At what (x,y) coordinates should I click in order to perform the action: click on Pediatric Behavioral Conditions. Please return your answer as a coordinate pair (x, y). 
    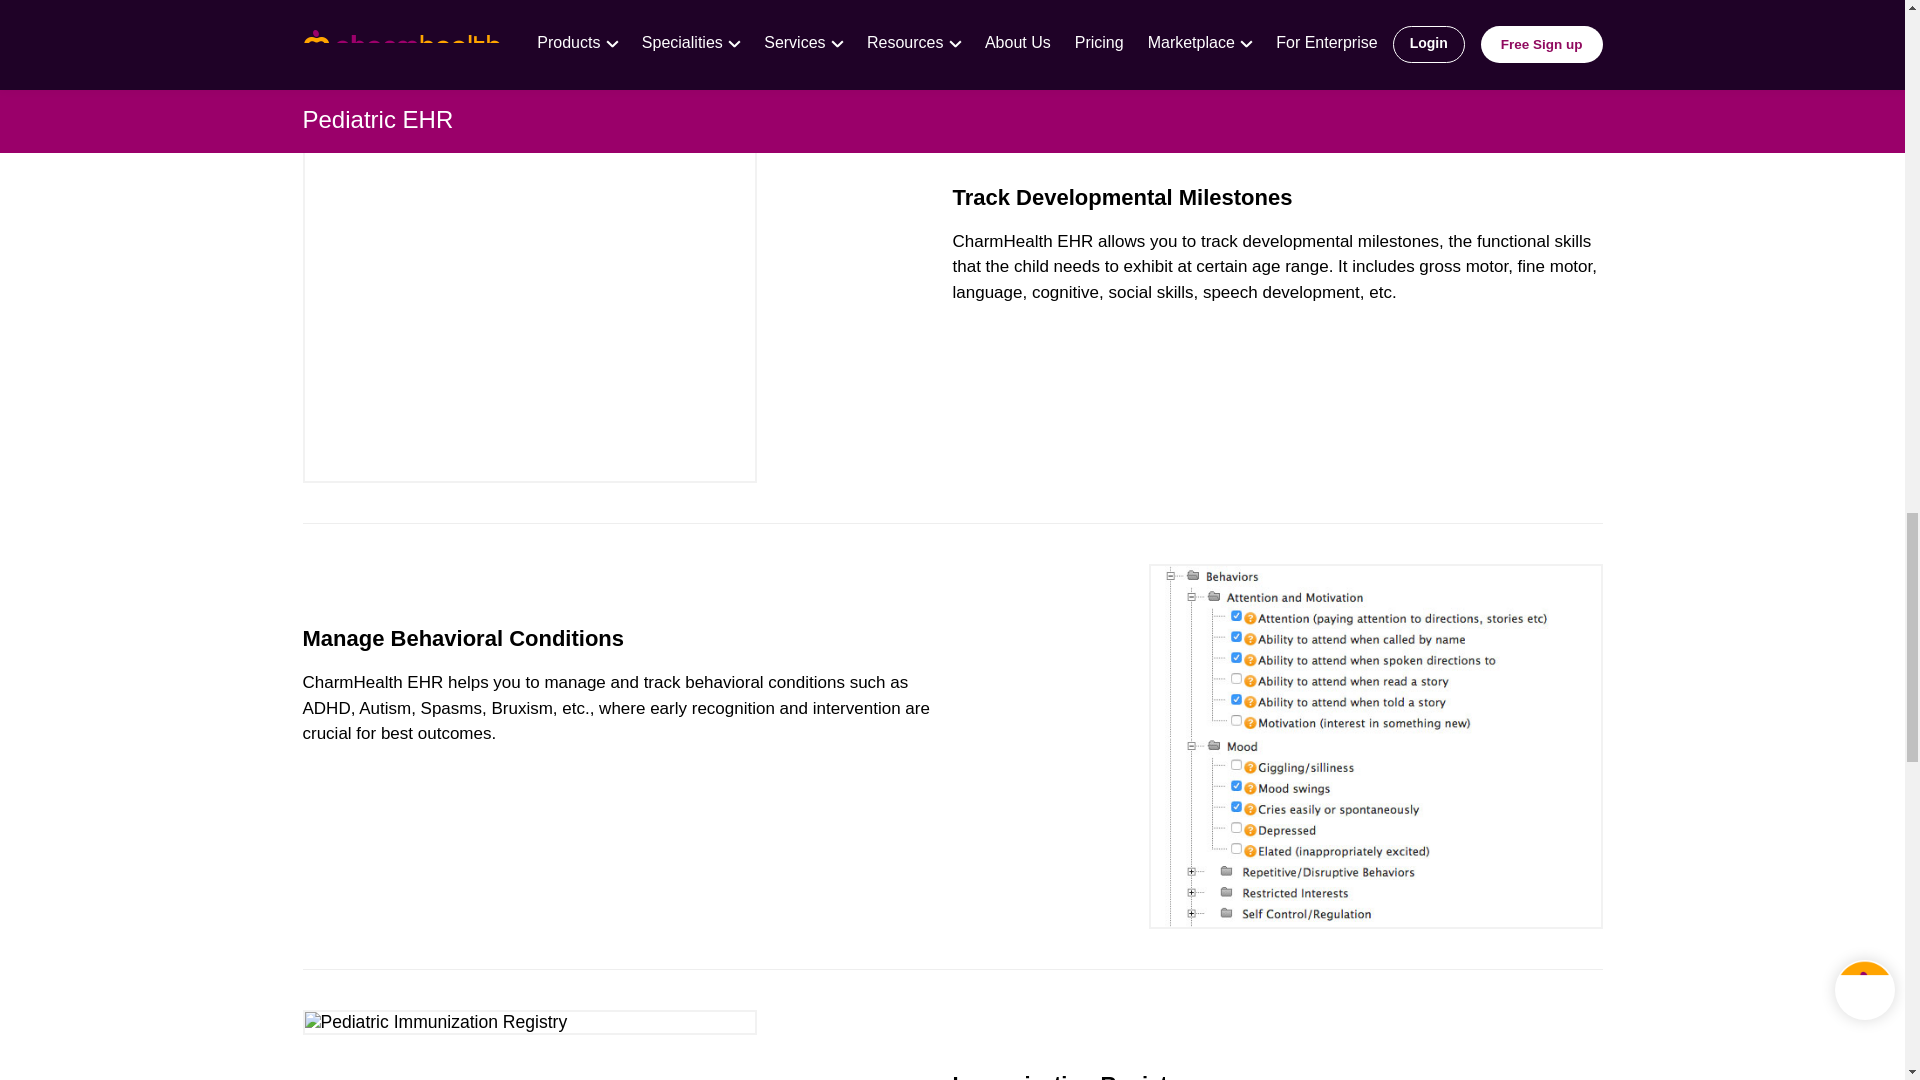
    Looking at the image, I should click on (1374, 746).